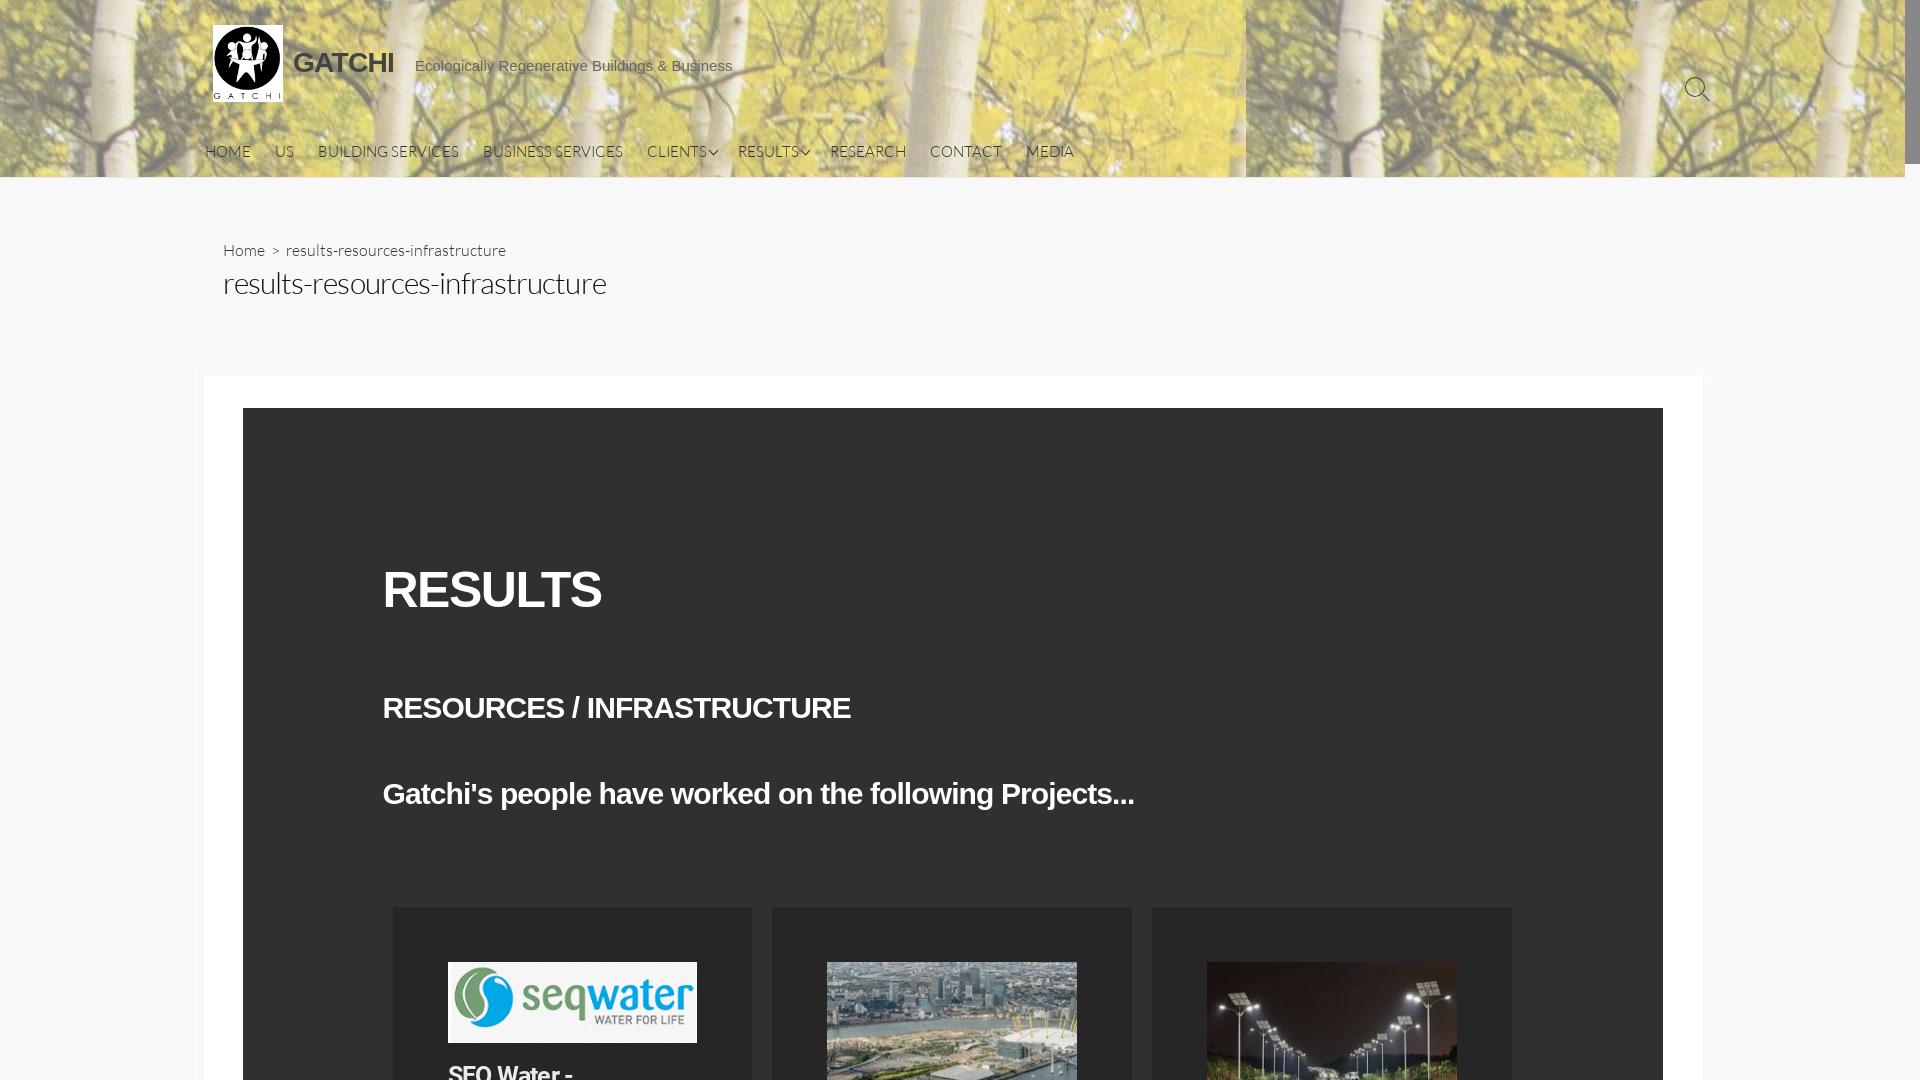  What do you see at coordinates (826, 293) in the screenshot?
I see `Resources/Infrastructure` at bounding box center [826, 293].